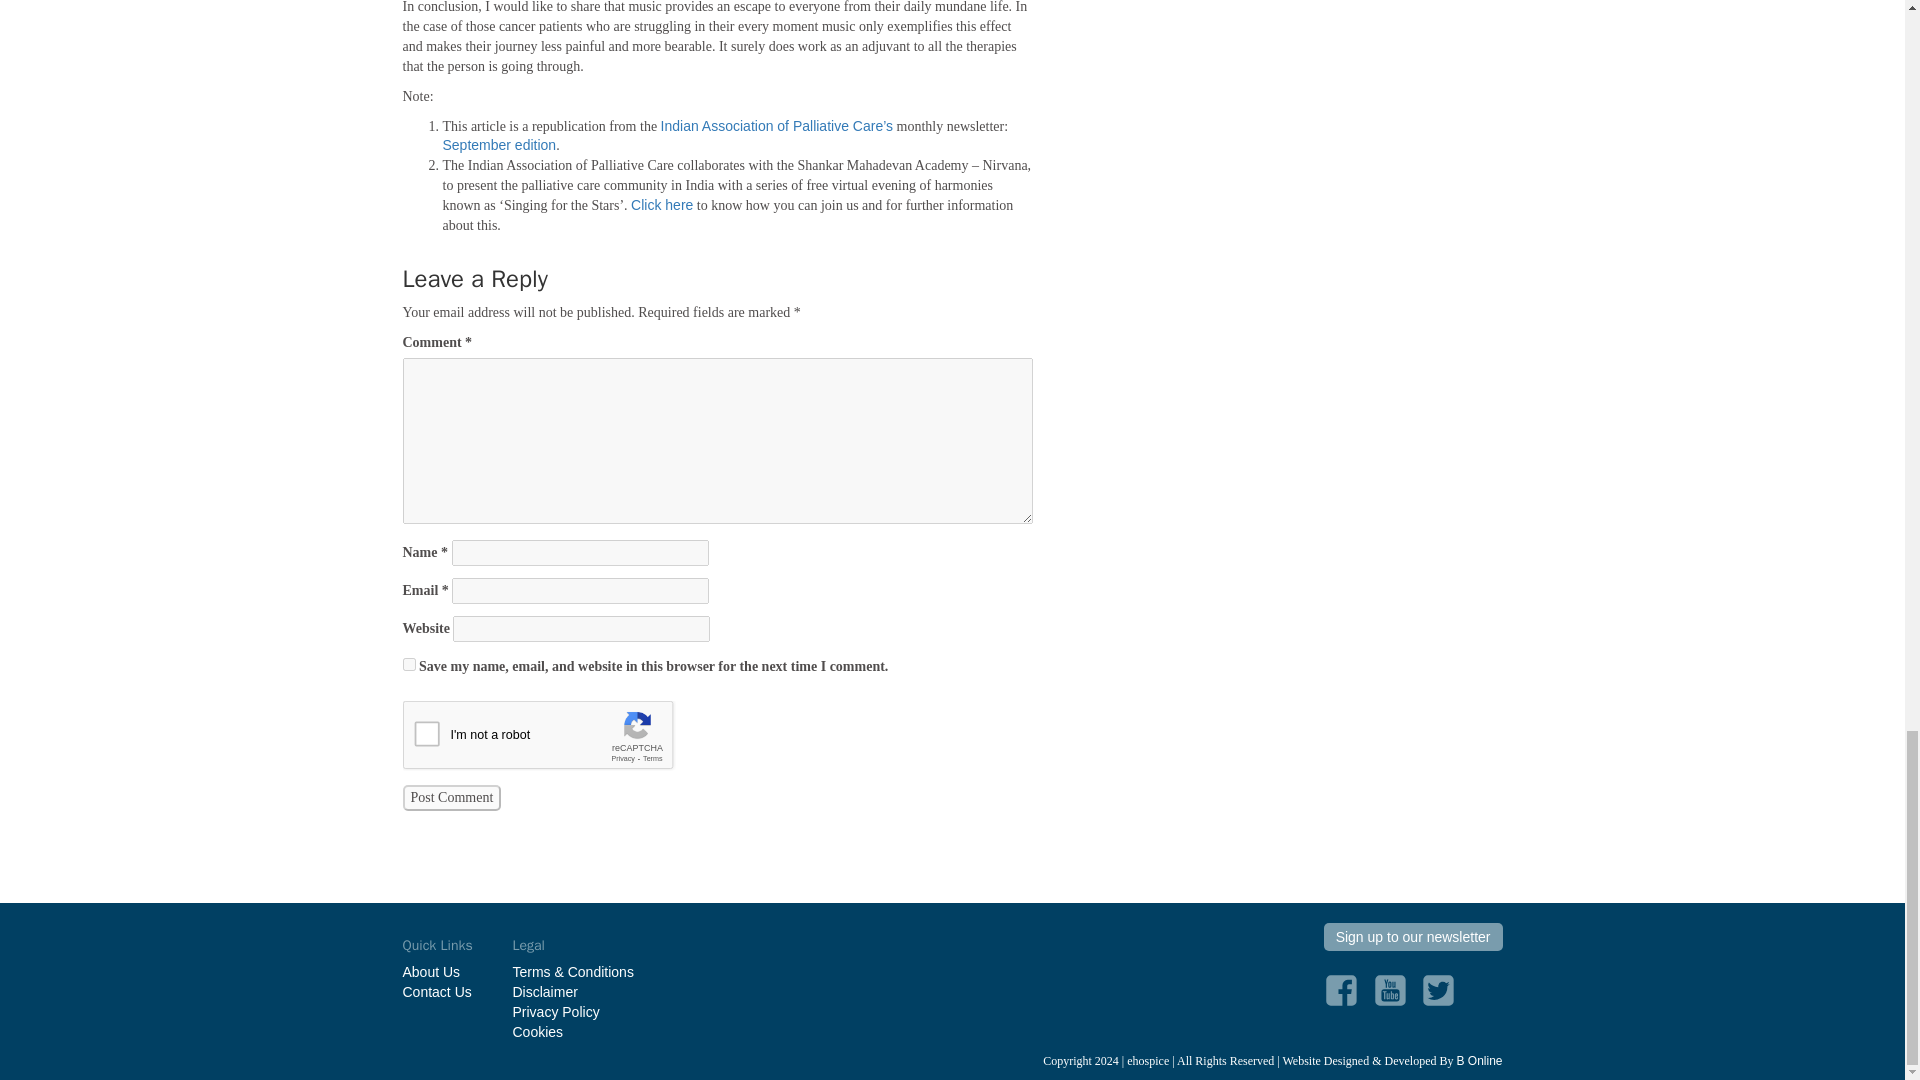 Image resolution: width=1920 pixels, height=1080 pixels. Describe the element at coordinates (451, 798) in the screenshot. I see `Post Comment` at that location.